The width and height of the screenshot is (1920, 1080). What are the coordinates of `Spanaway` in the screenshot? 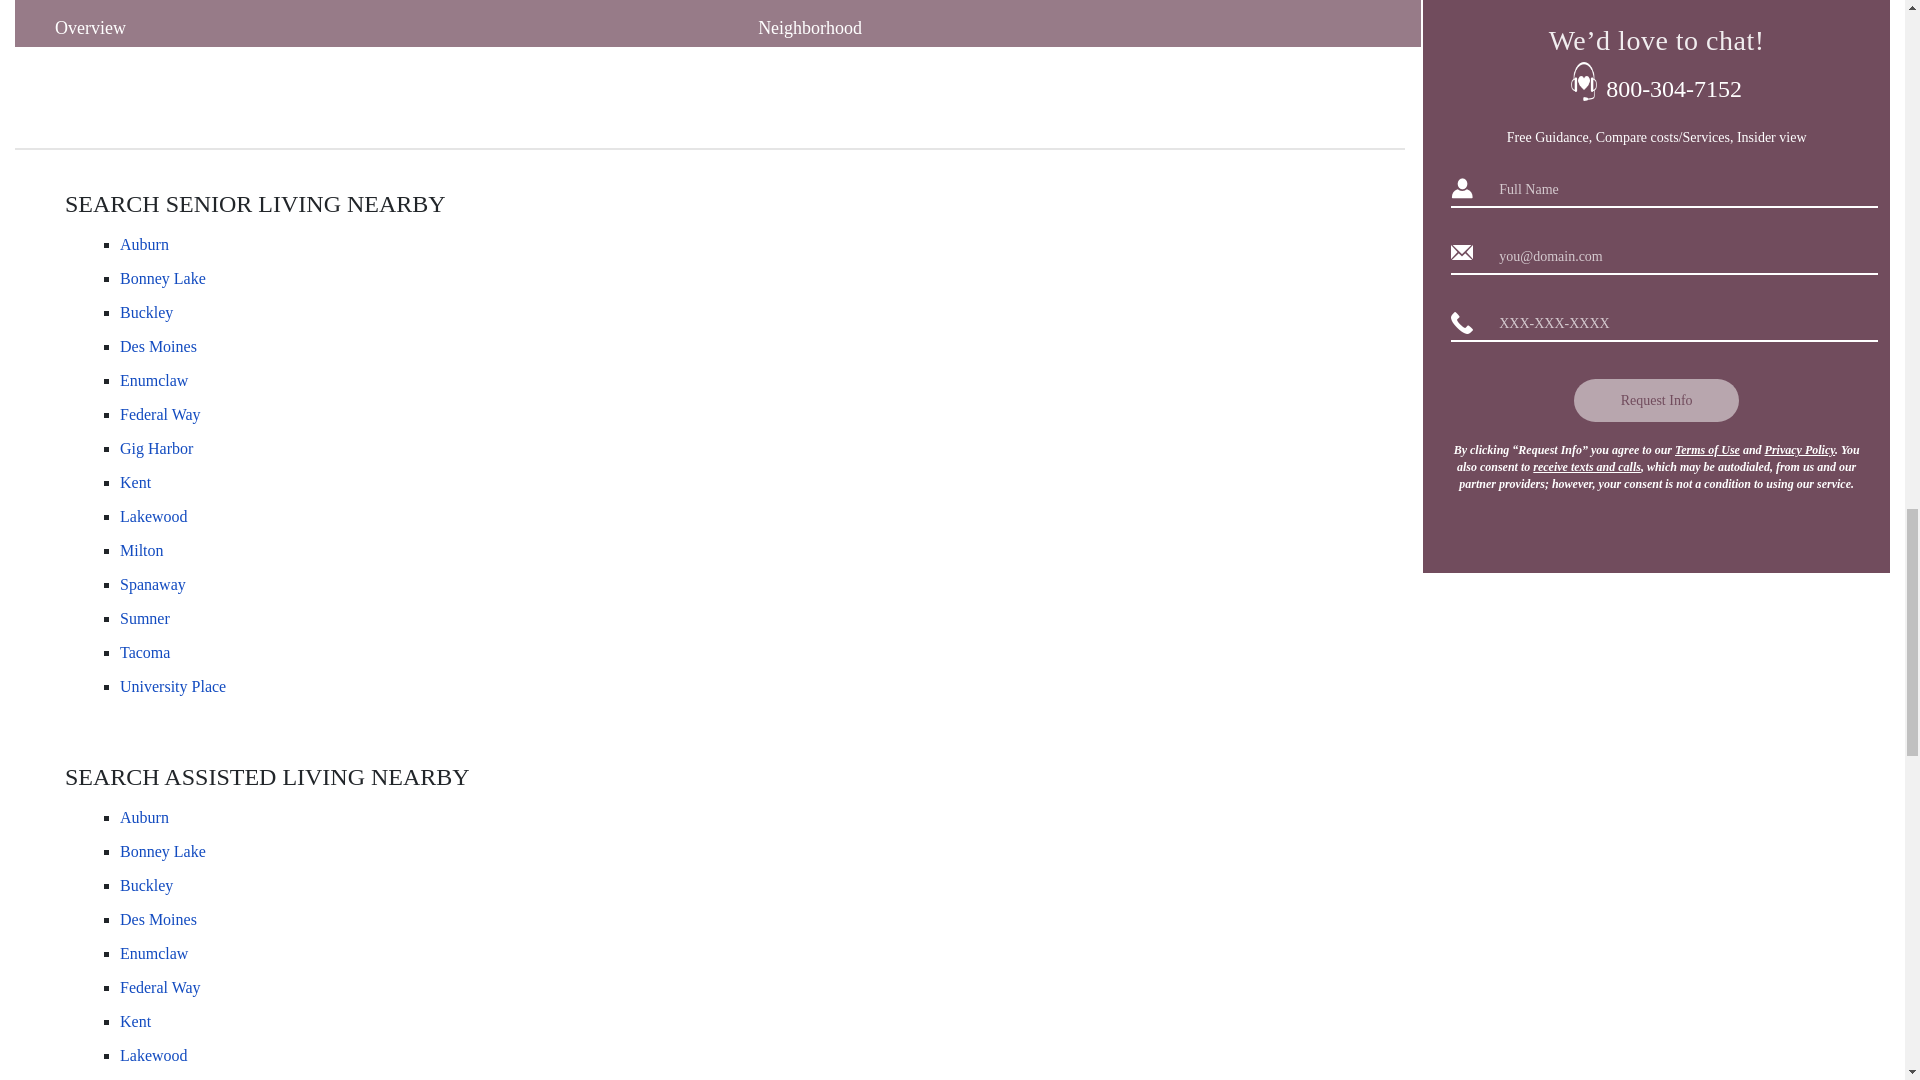 It's located at (152, 584).